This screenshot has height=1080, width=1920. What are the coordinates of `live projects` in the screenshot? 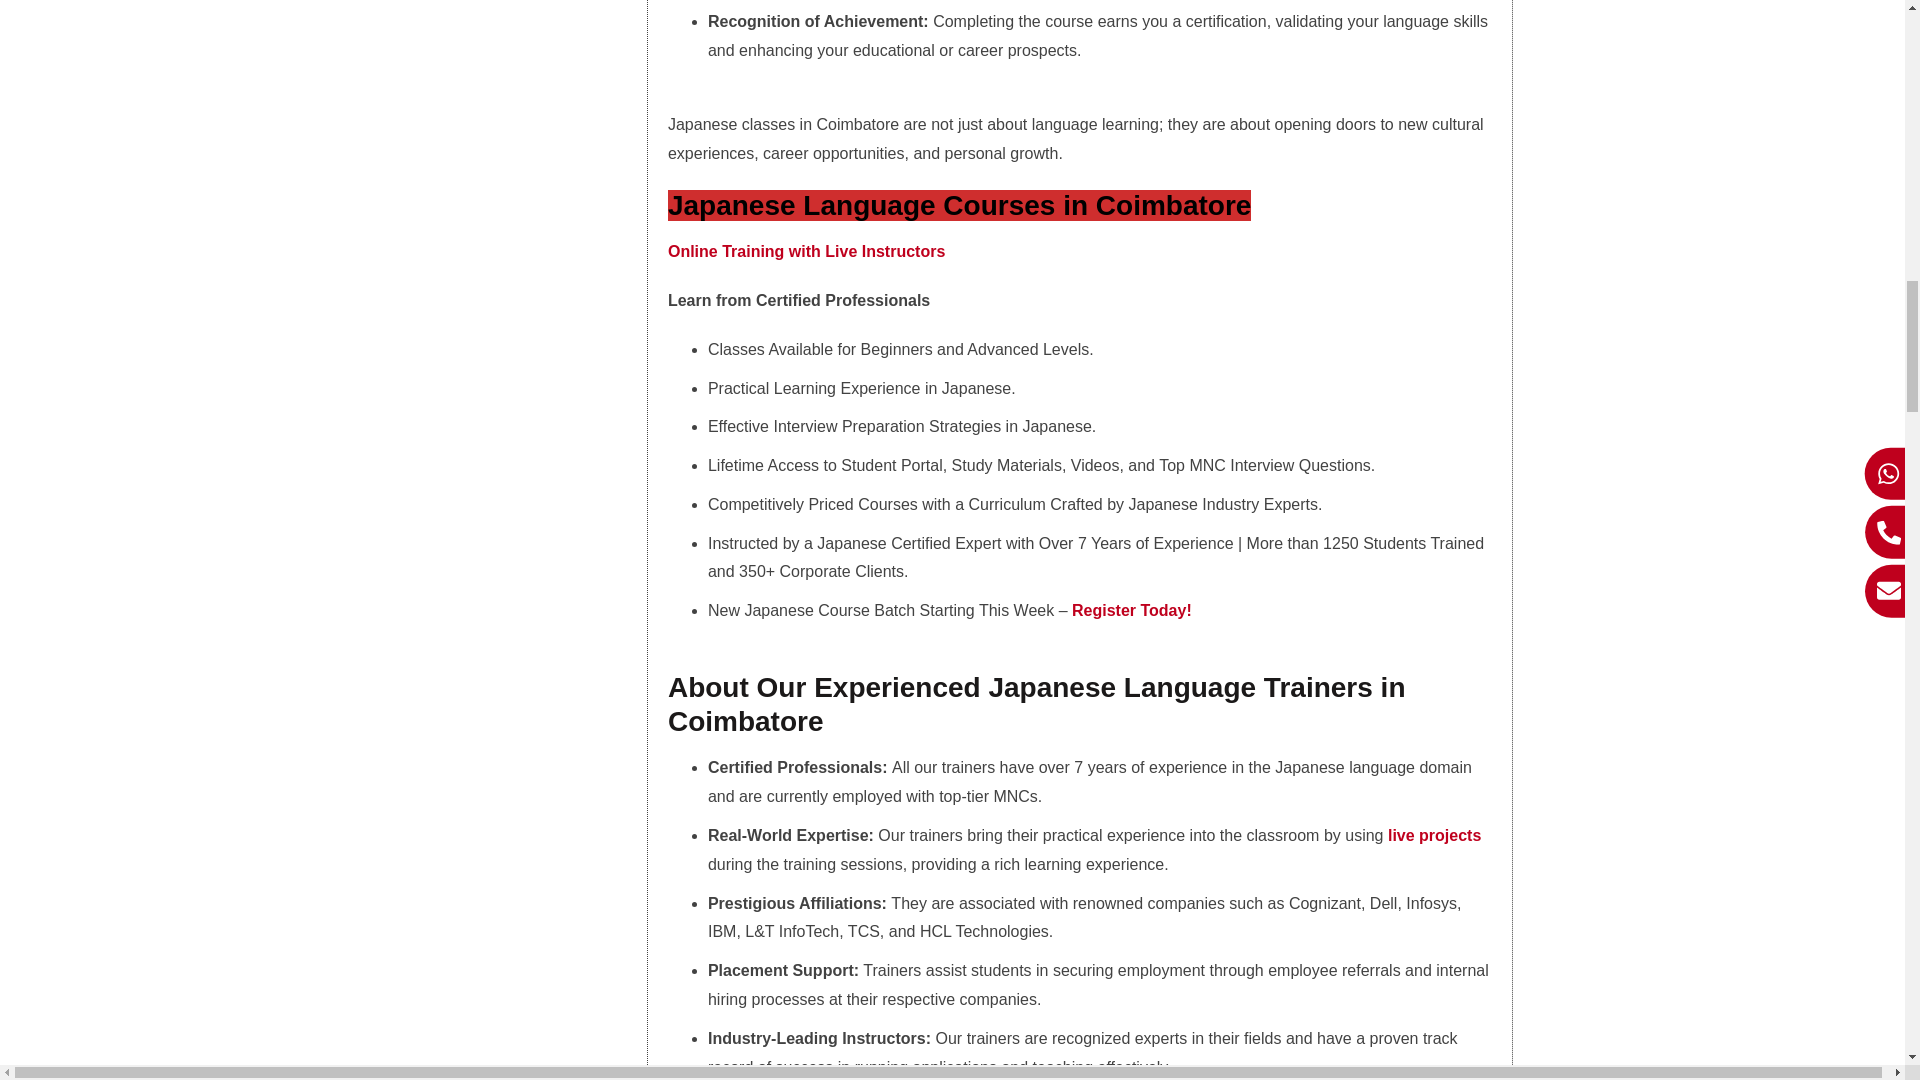 It's located at (1434, 835).